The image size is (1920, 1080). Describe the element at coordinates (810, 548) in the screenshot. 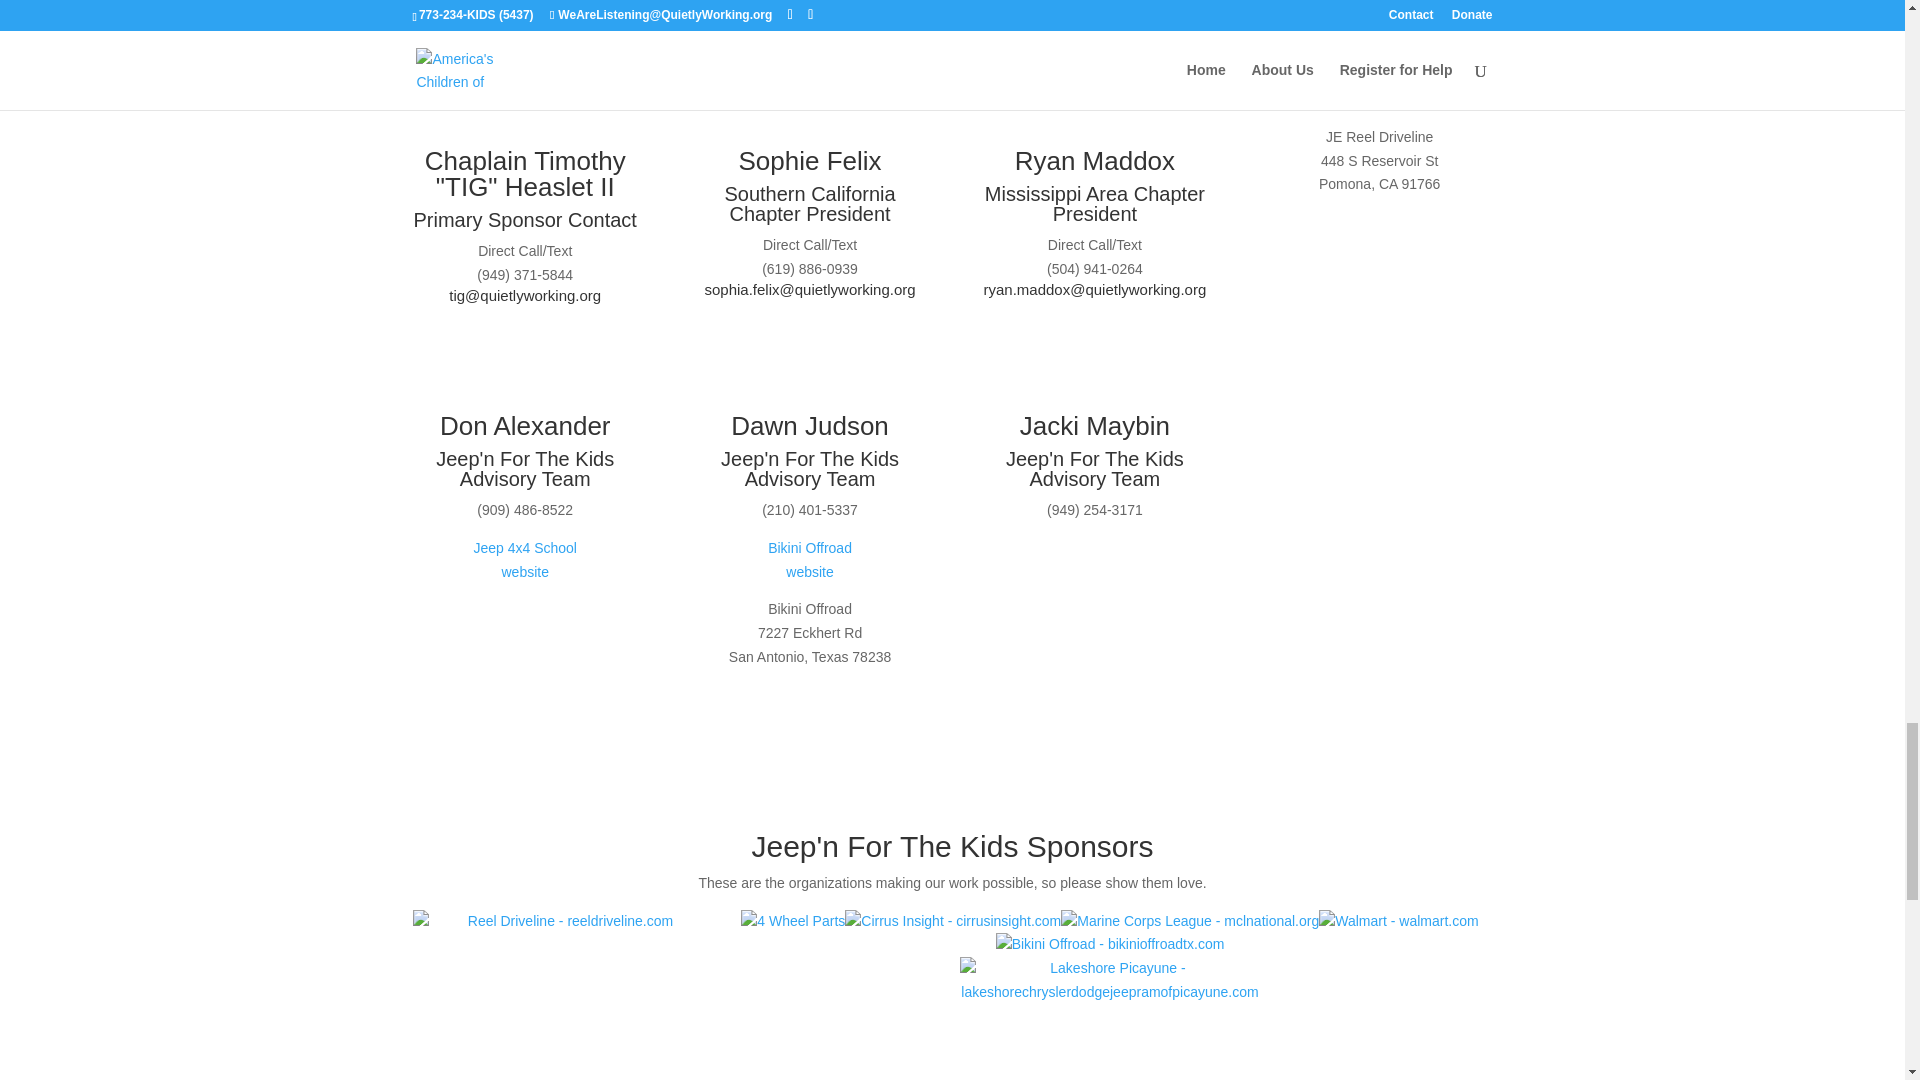

I see `Bikini Offroad` at that location.